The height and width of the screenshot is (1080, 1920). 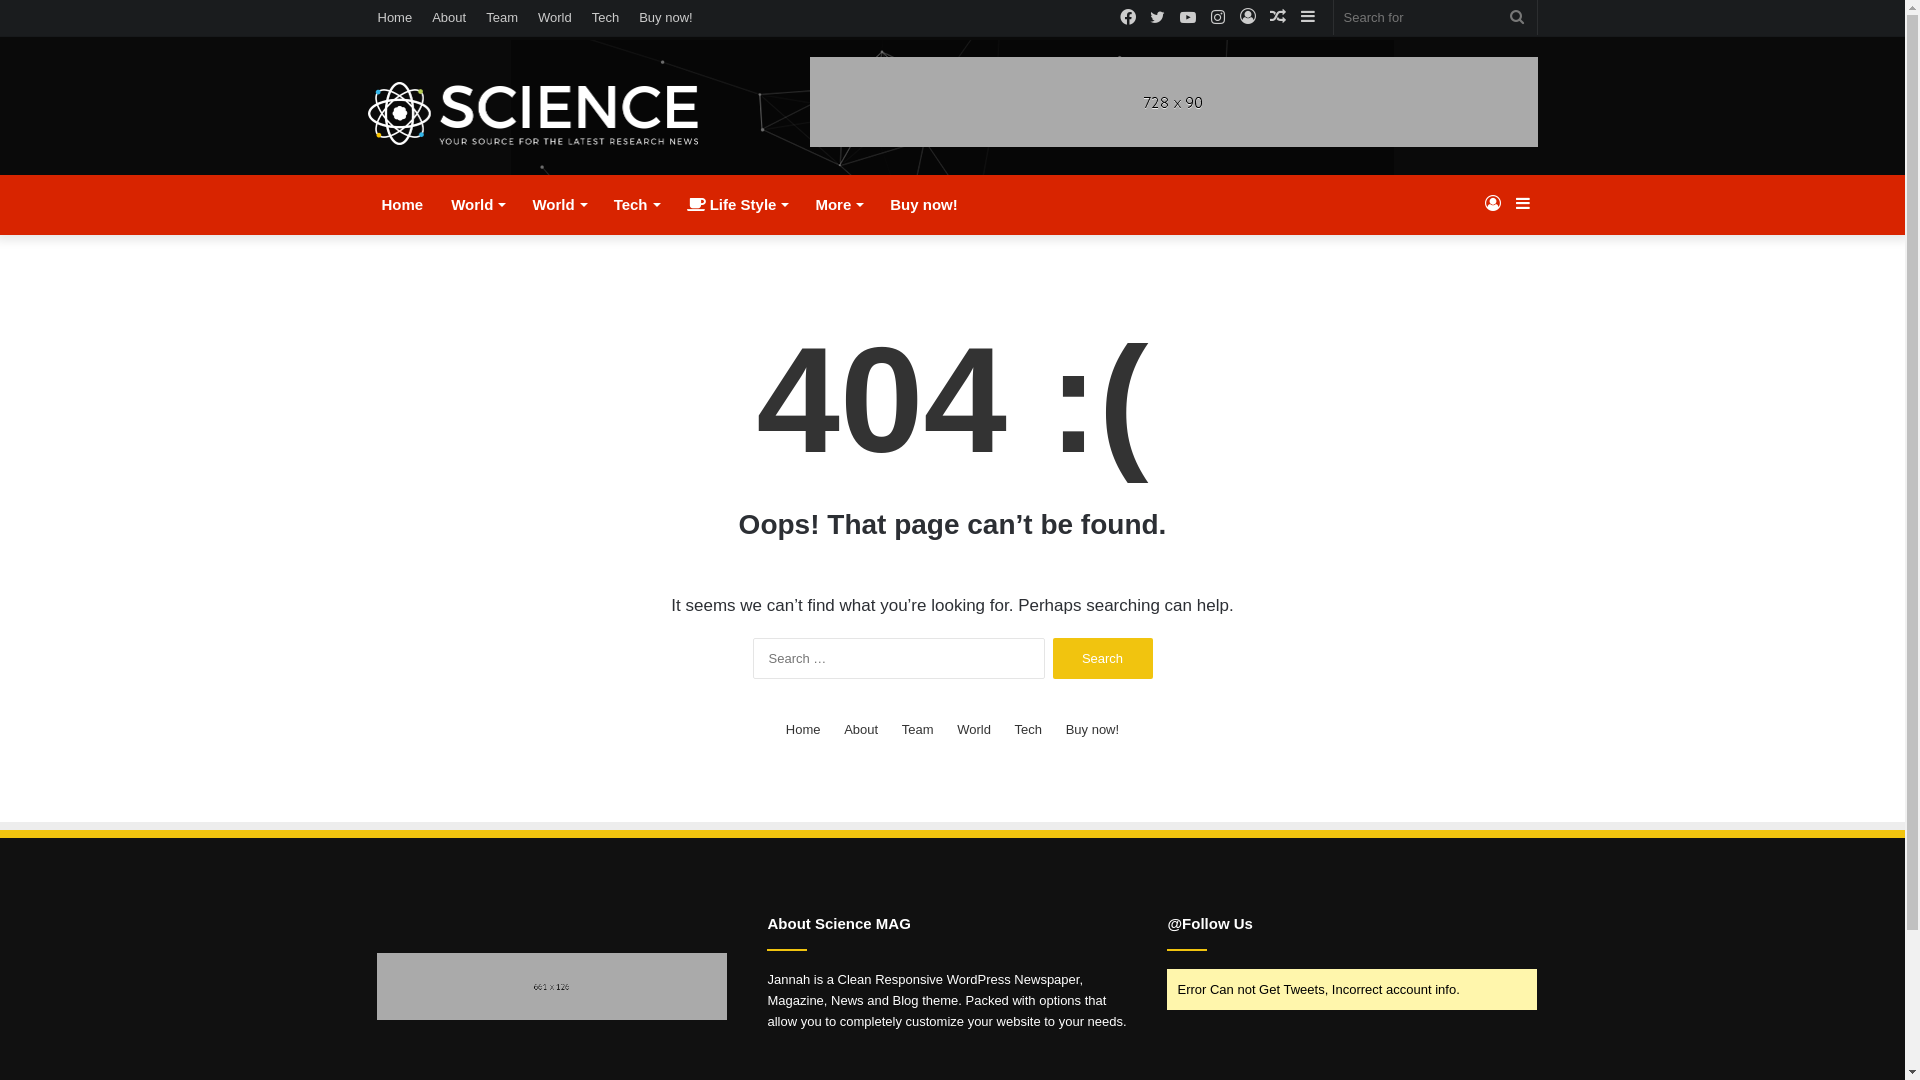 What do you see at coordinates (1188, 18) in the screenshot?
I see `YouTube` at bounding box center [1188, 18].